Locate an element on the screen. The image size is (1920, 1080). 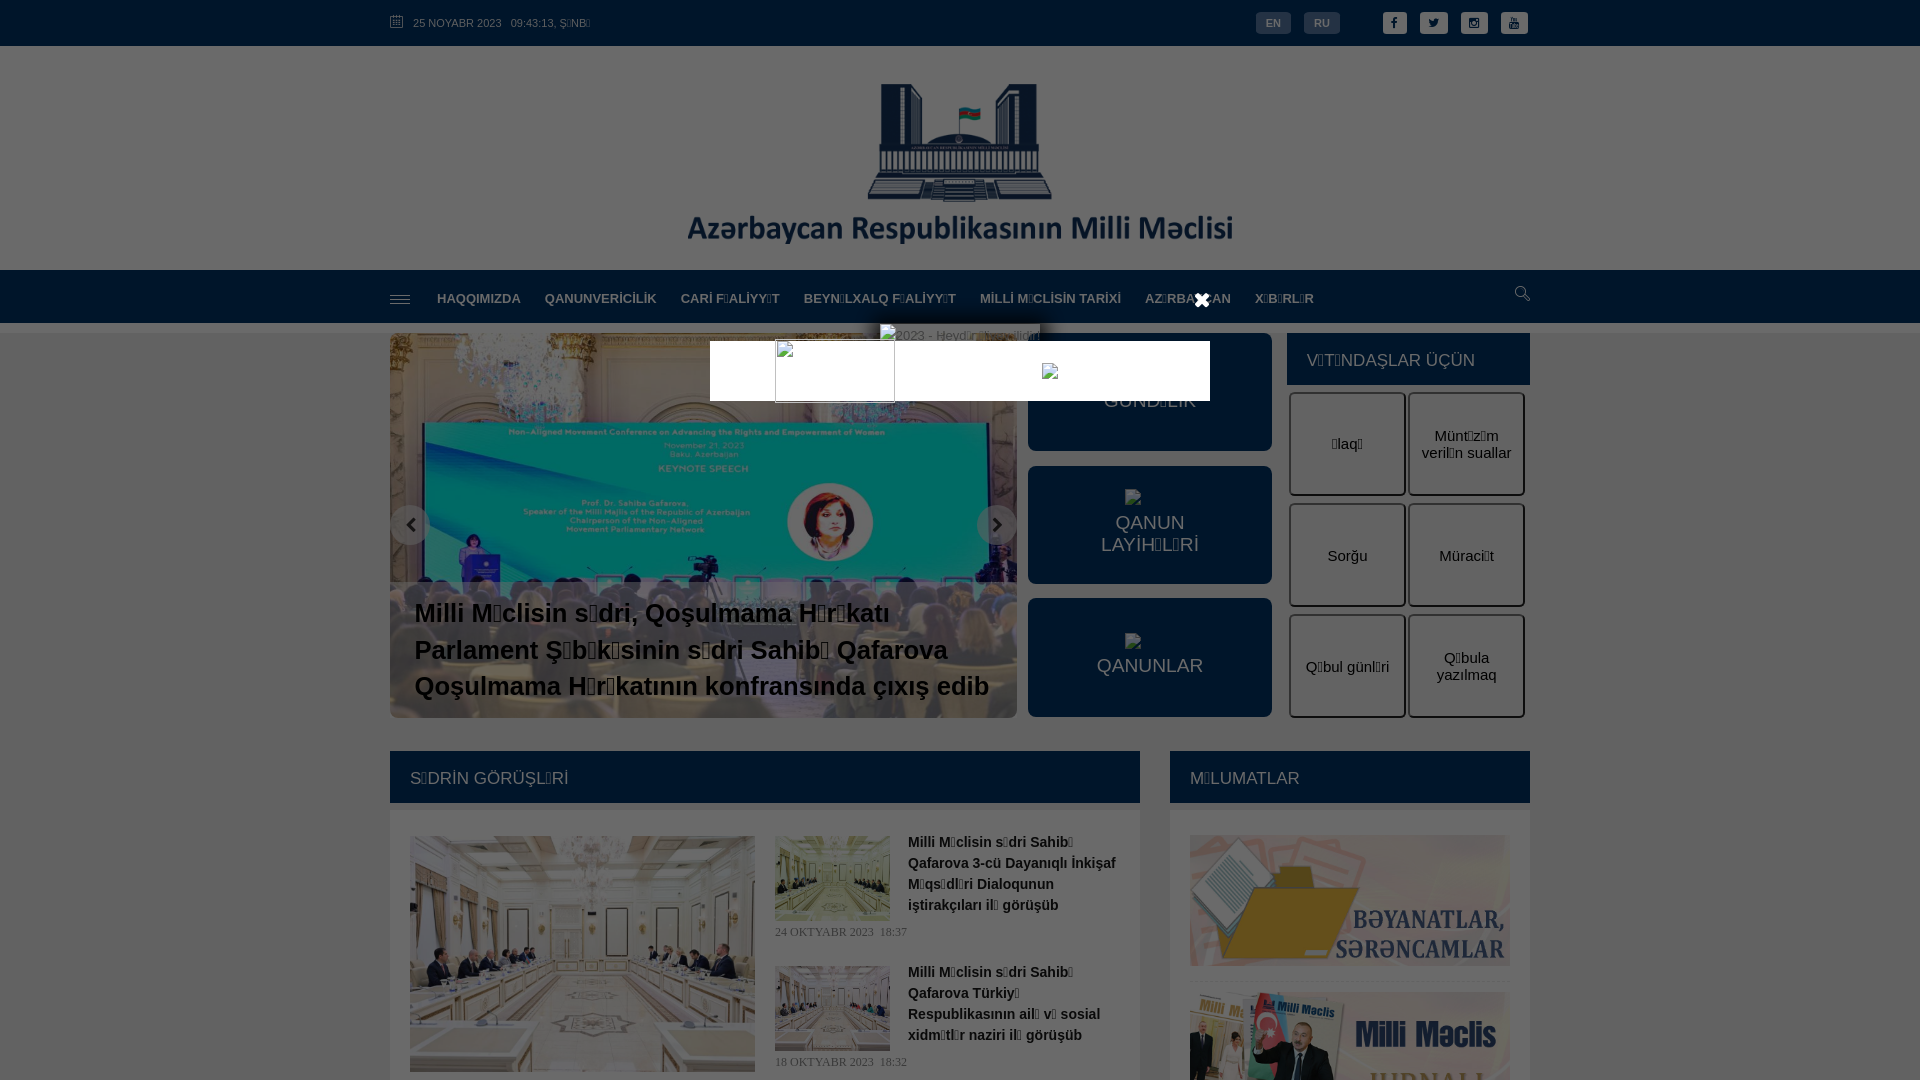
menyu is located at coordinates (400, 300).